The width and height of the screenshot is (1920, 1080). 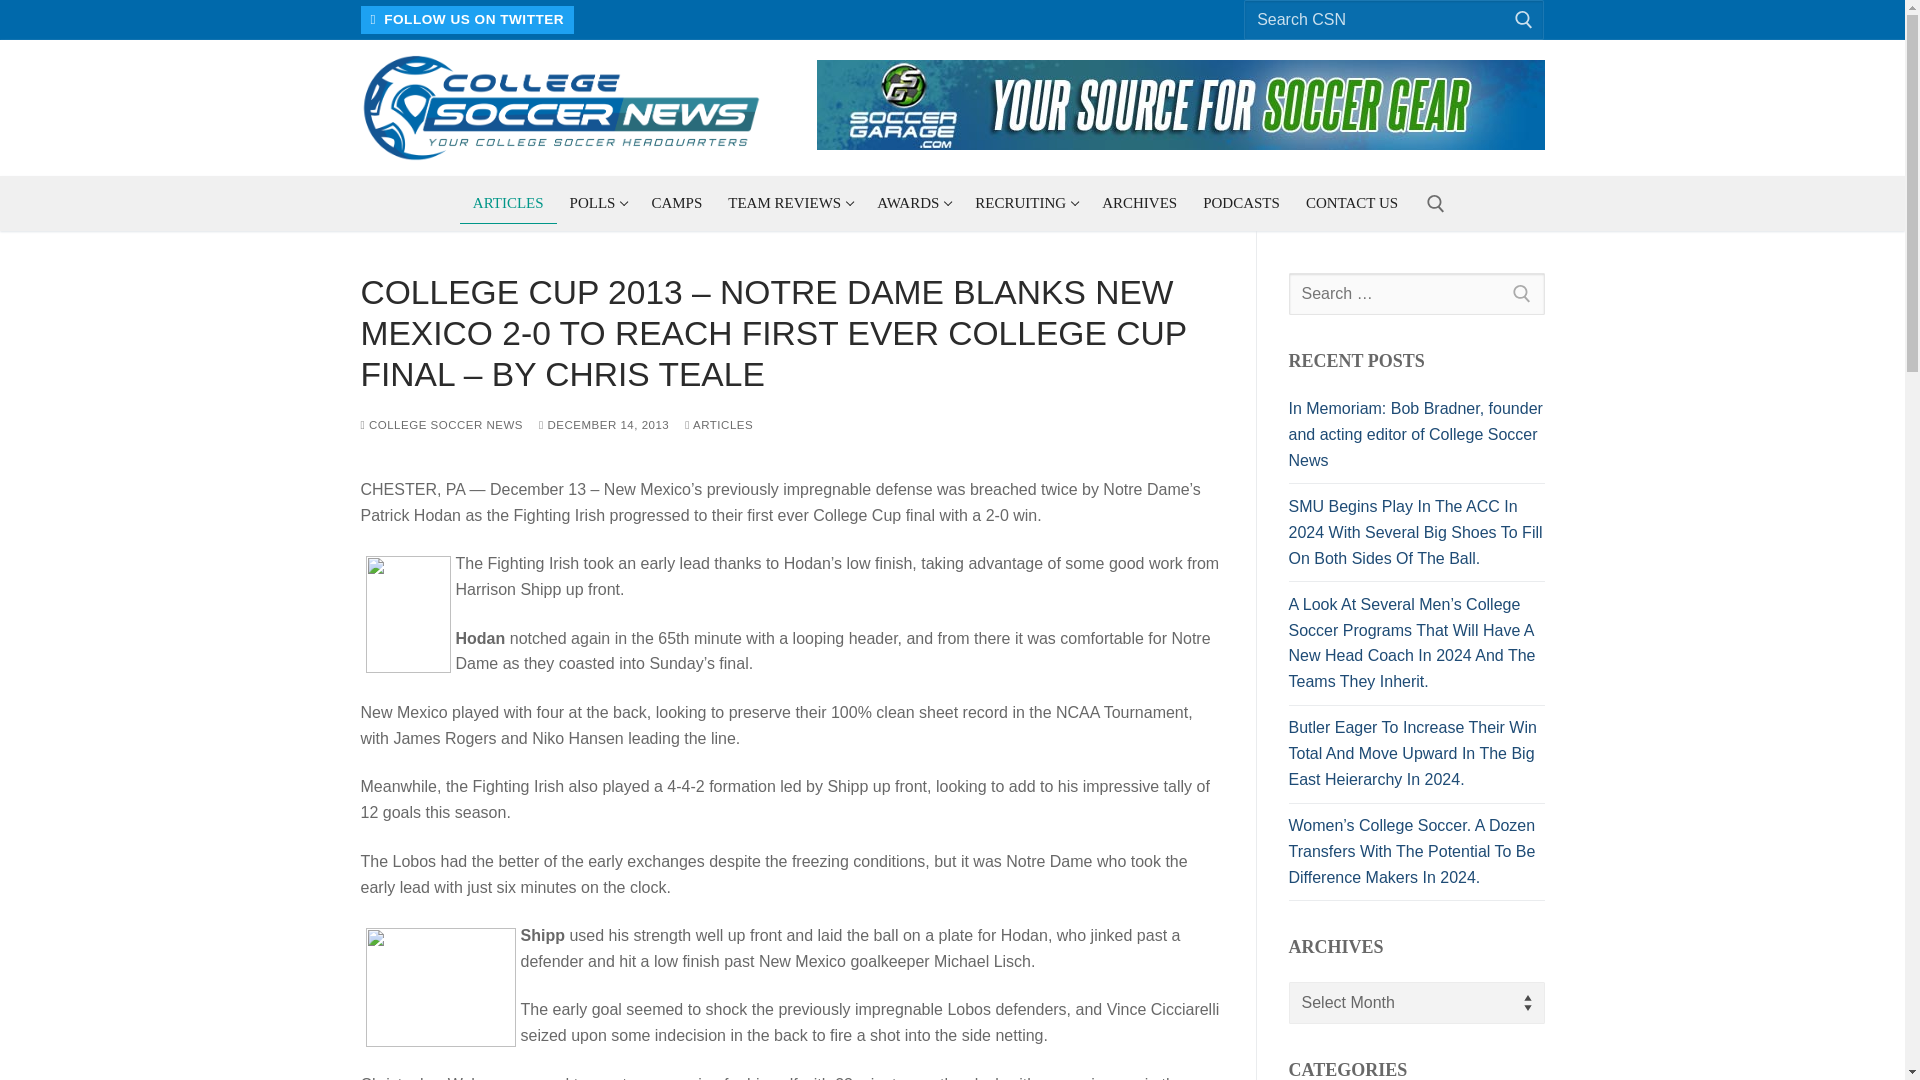 I want to click on Search for:, so click(x=1394, y=20).